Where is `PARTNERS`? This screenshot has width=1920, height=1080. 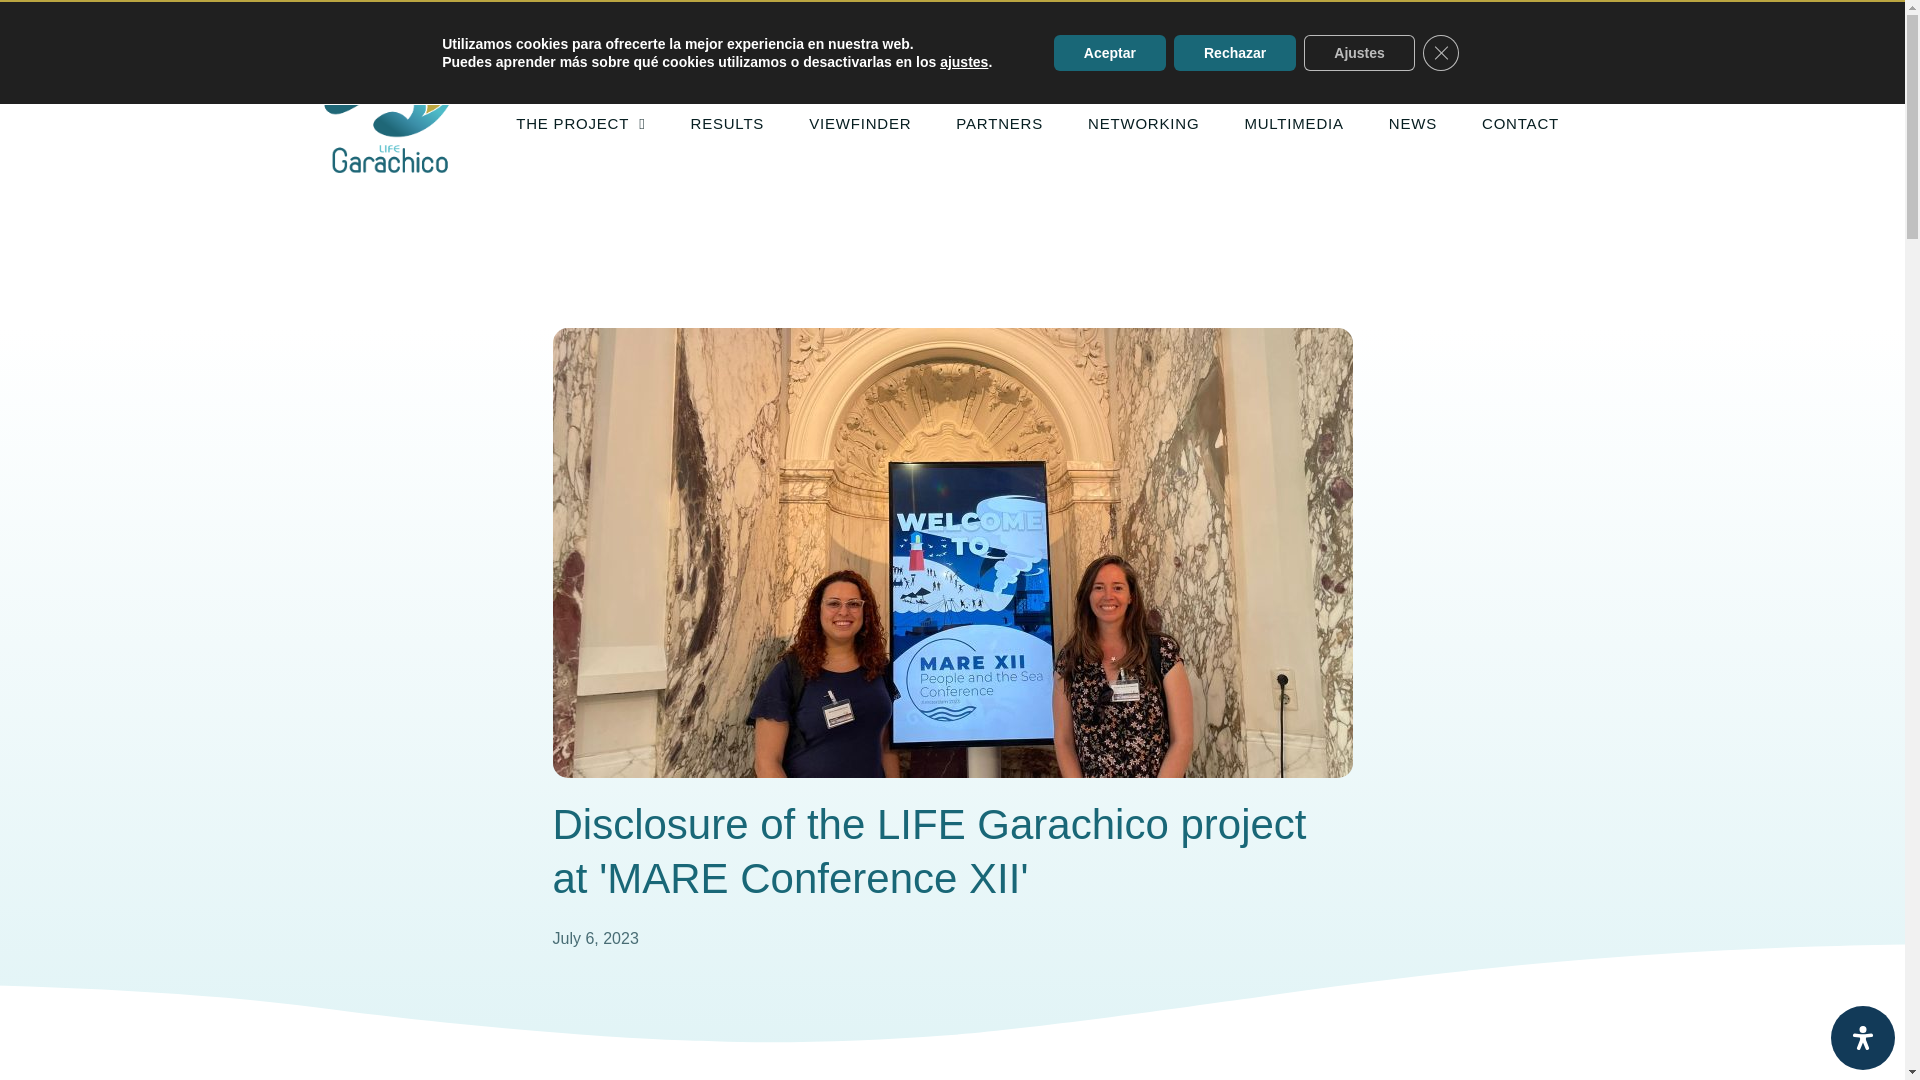
PARTNERS is located at coordinates (1000, 123).